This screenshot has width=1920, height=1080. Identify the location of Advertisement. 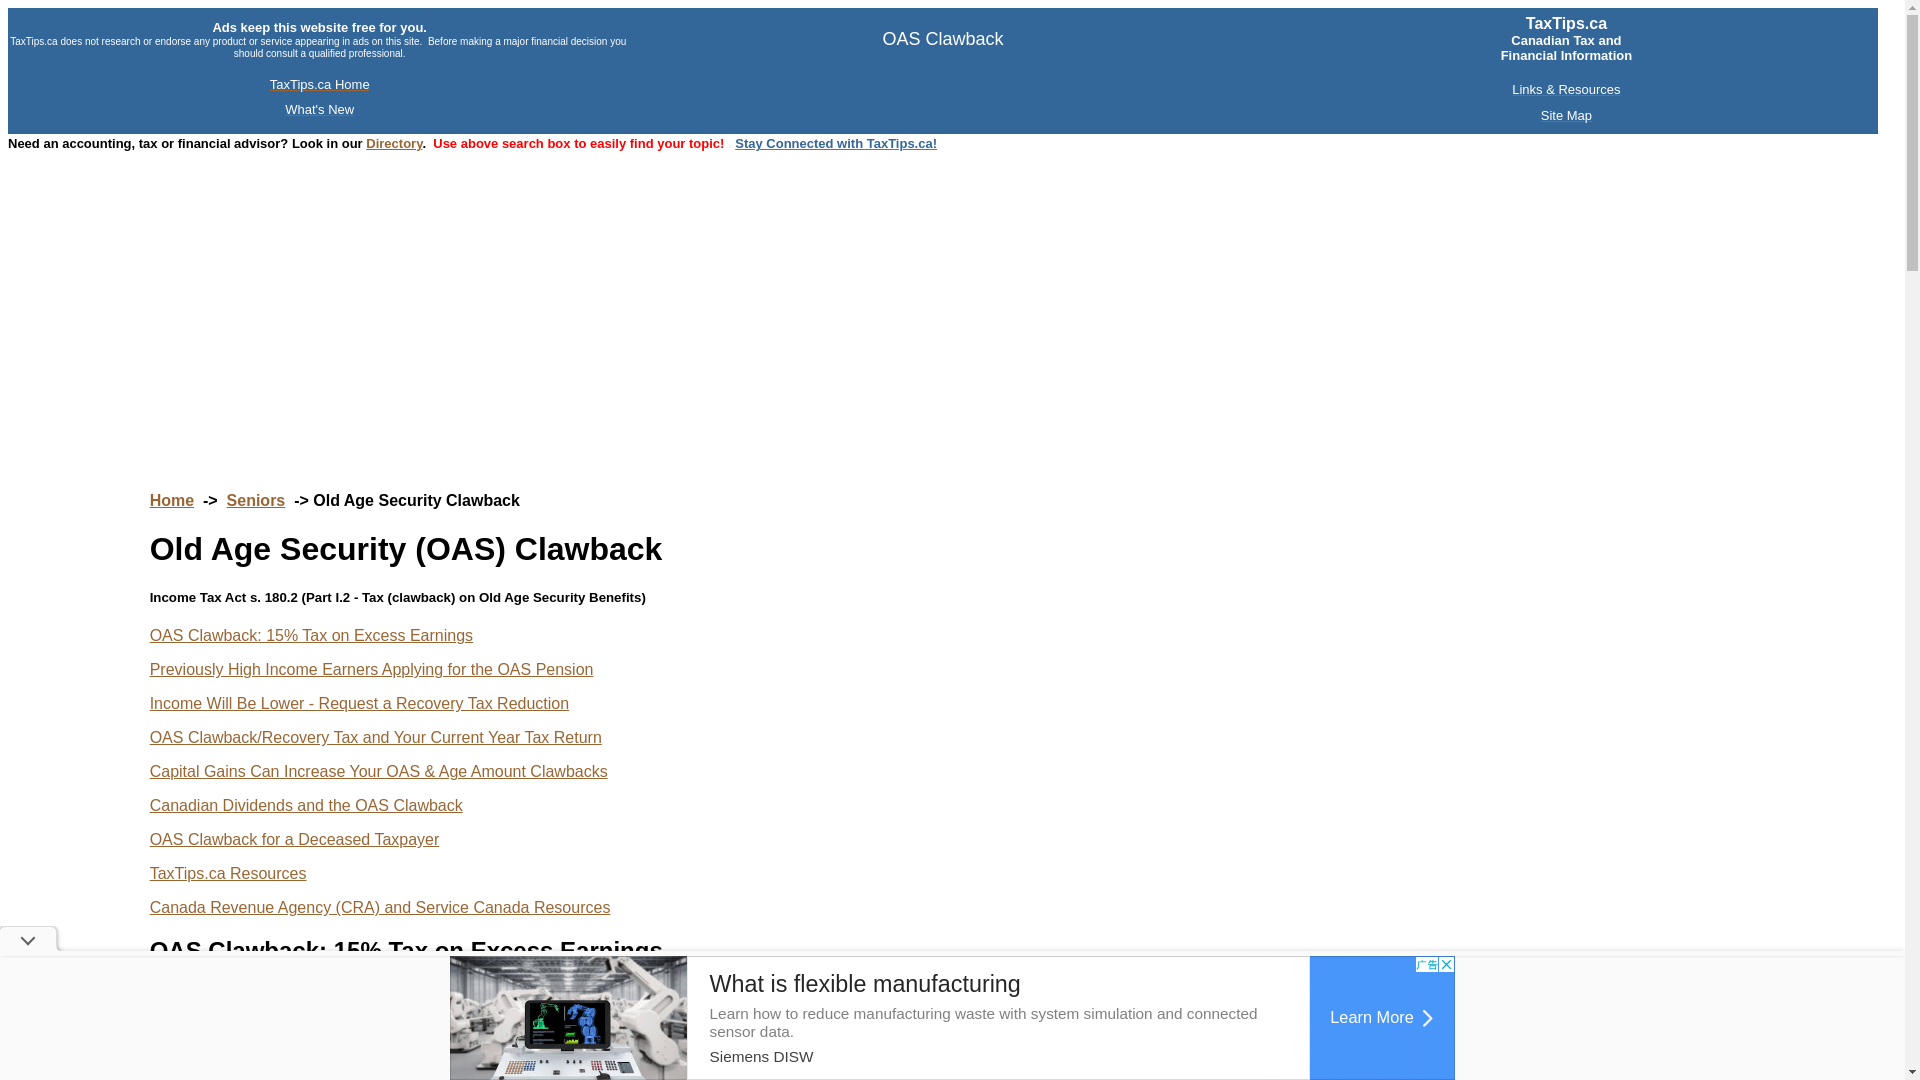
(952, 1018).